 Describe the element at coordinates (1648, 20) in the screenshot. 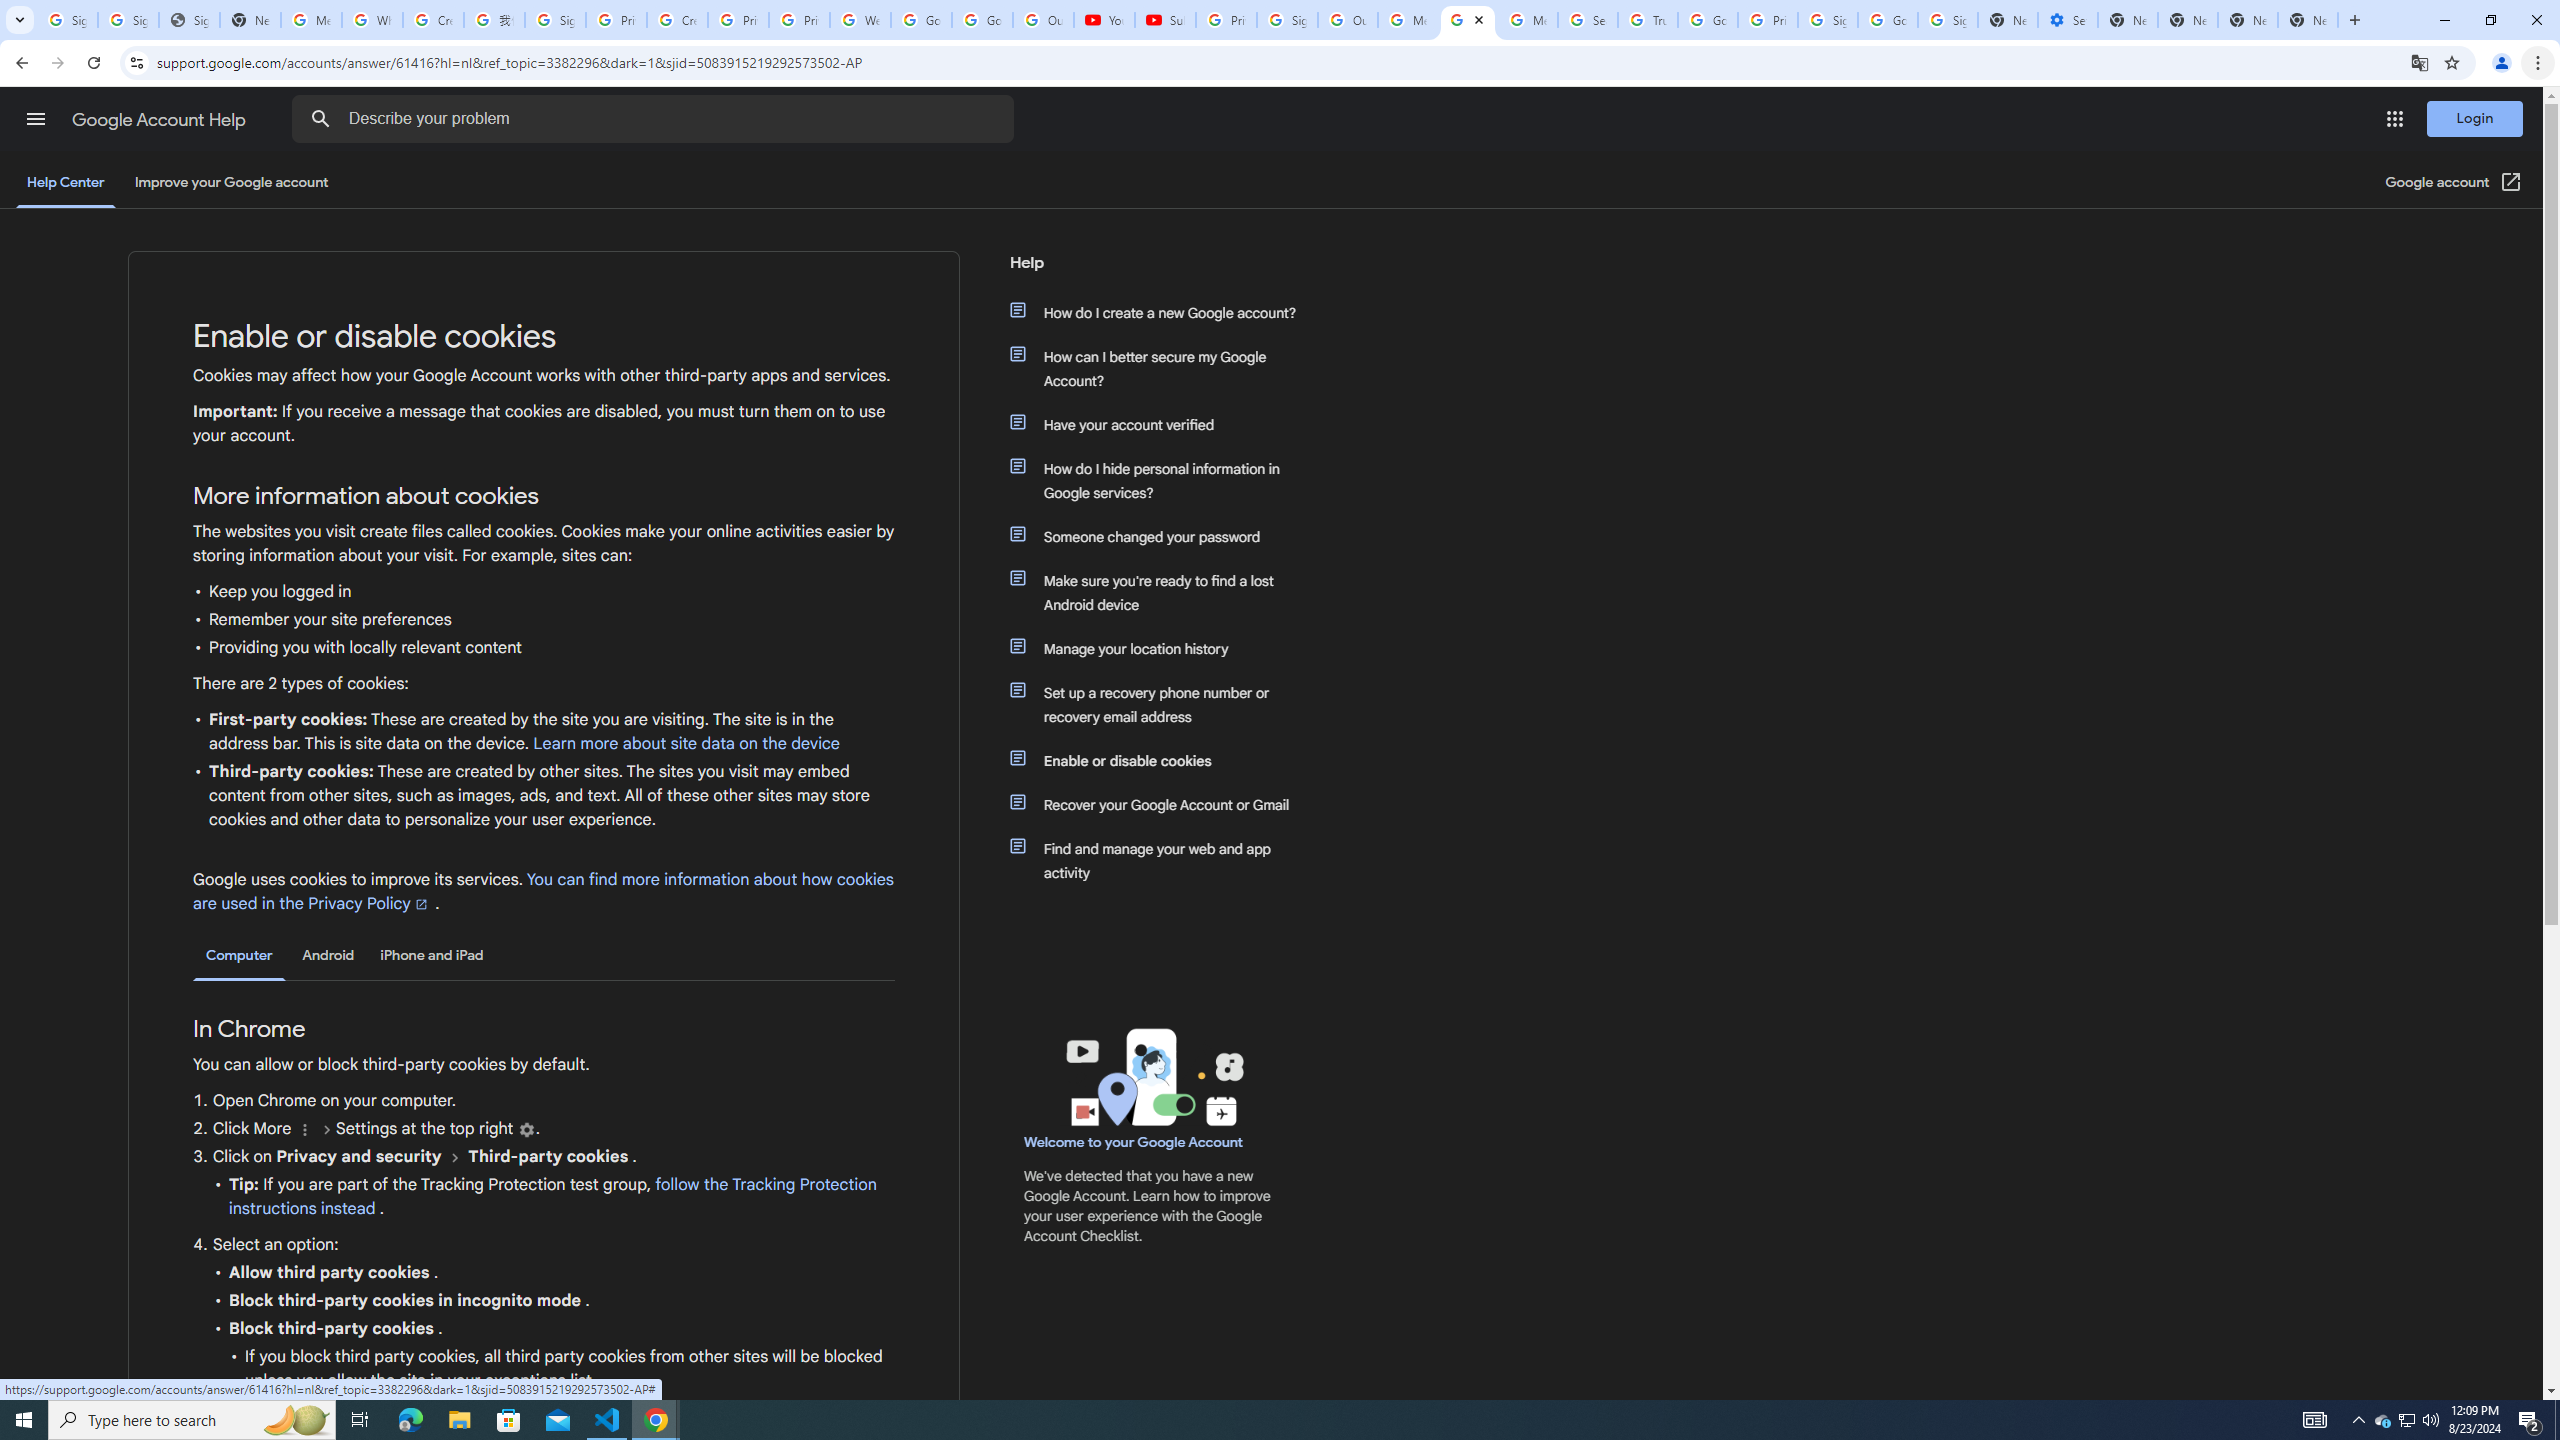

I see `Trusted Information and Content - Google Safety Center` at that location.